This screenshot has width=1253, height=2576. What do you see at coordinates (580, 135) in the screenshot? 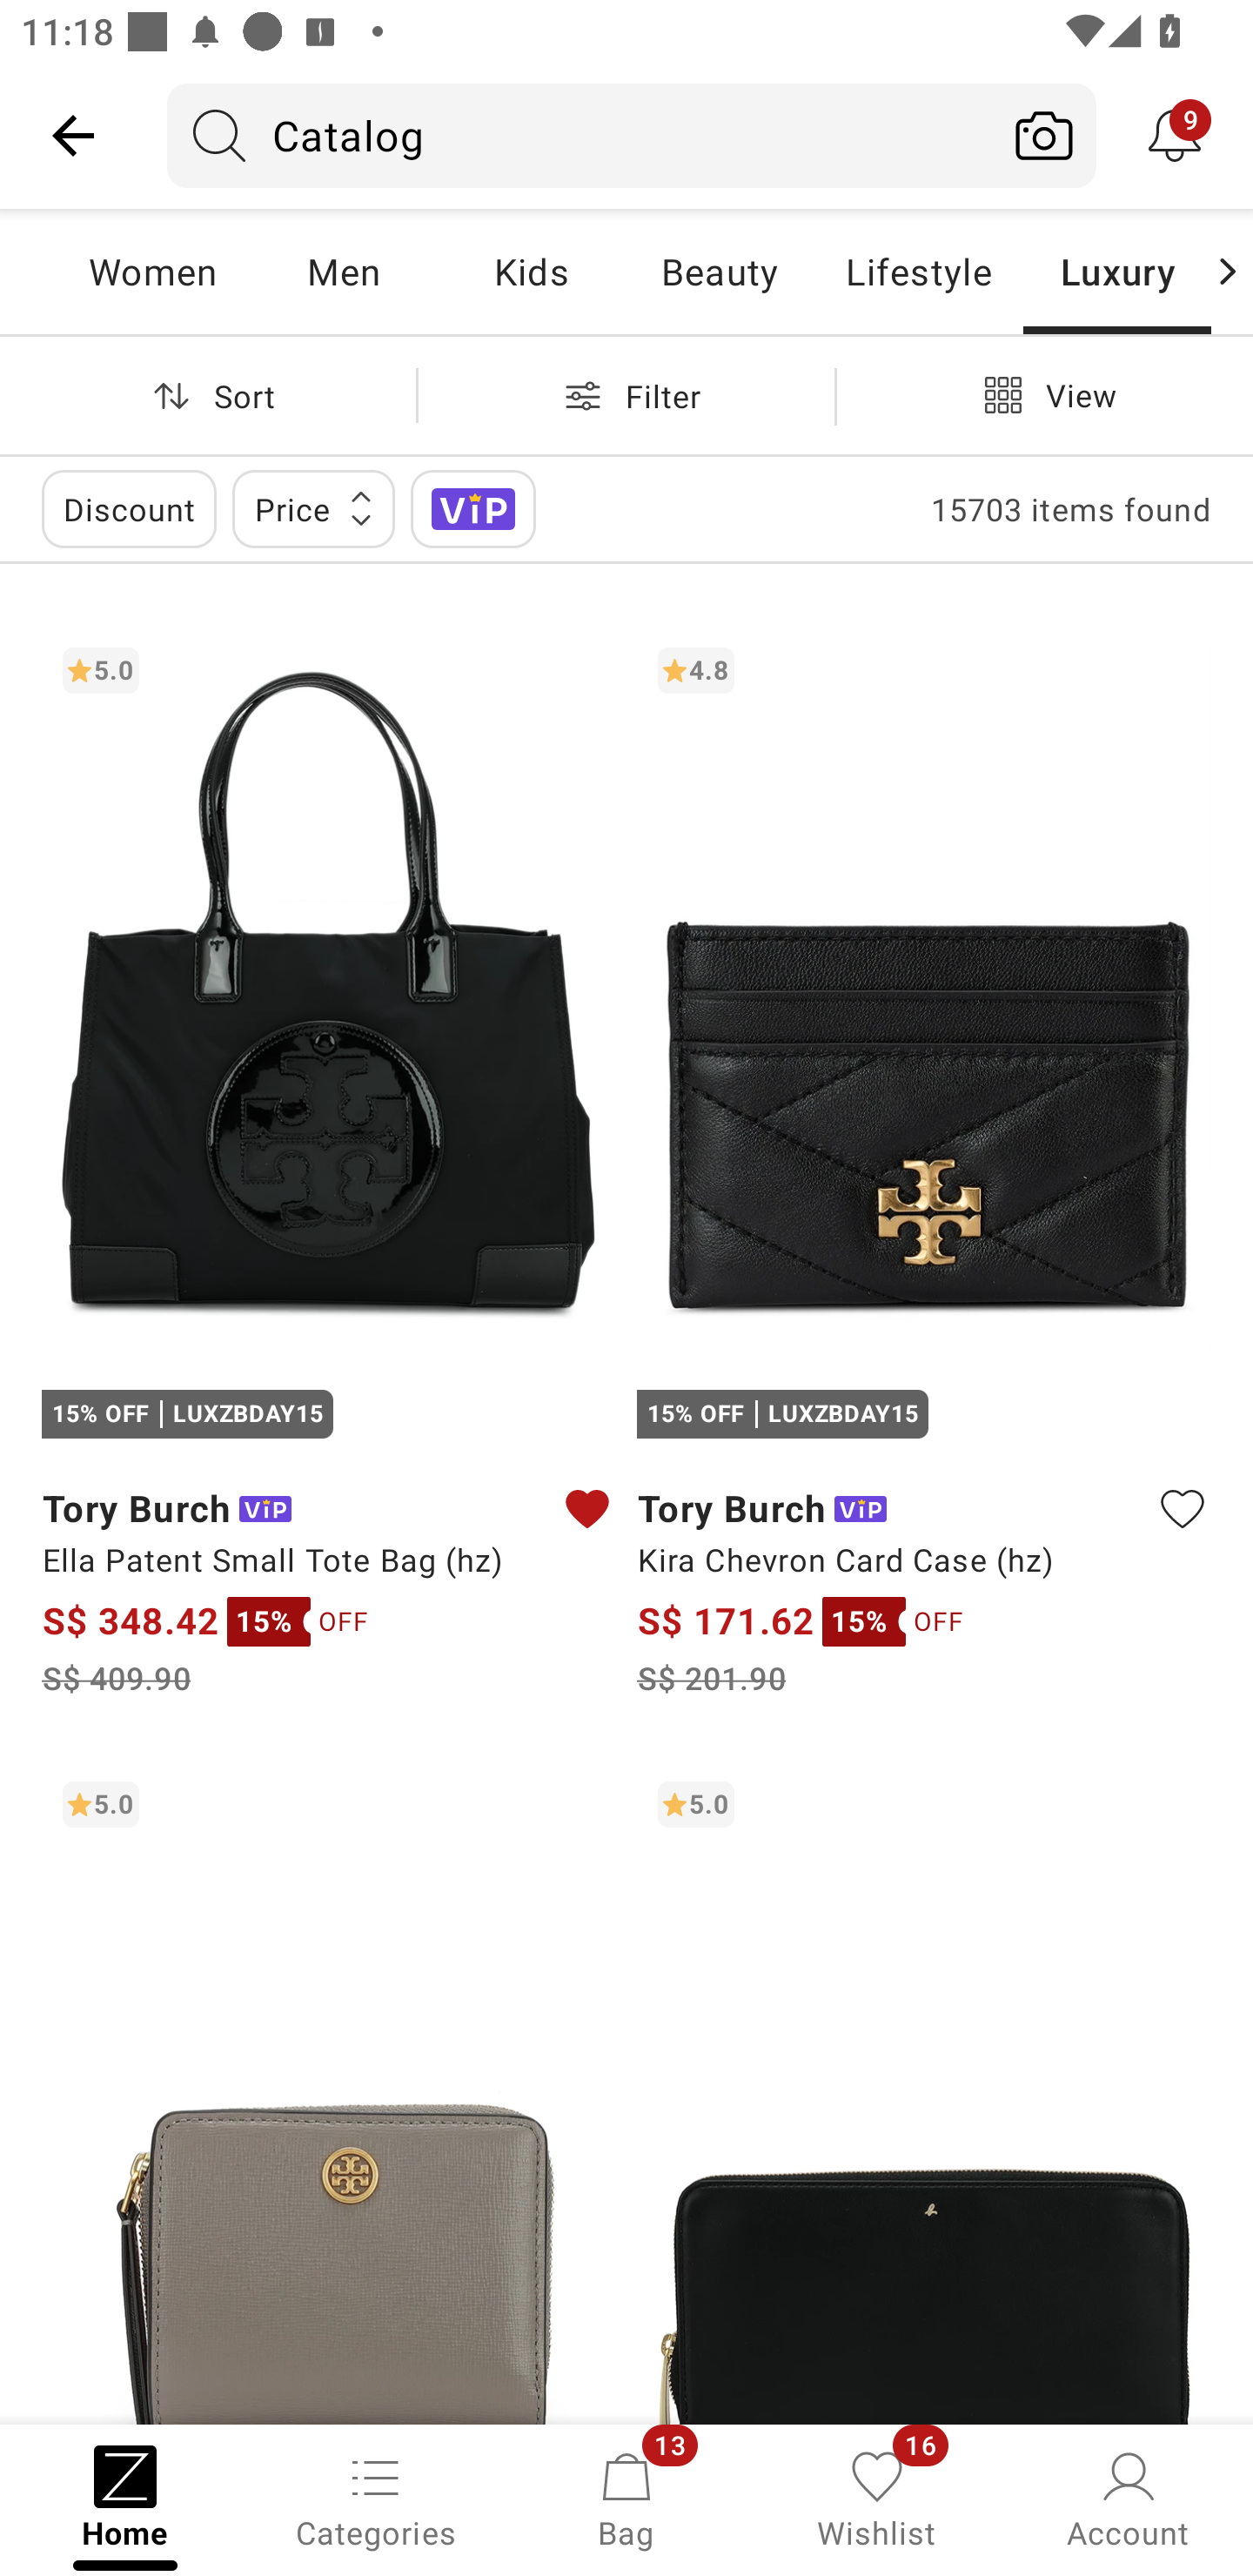
I see `Catalog` at bounding box center [580, 135].